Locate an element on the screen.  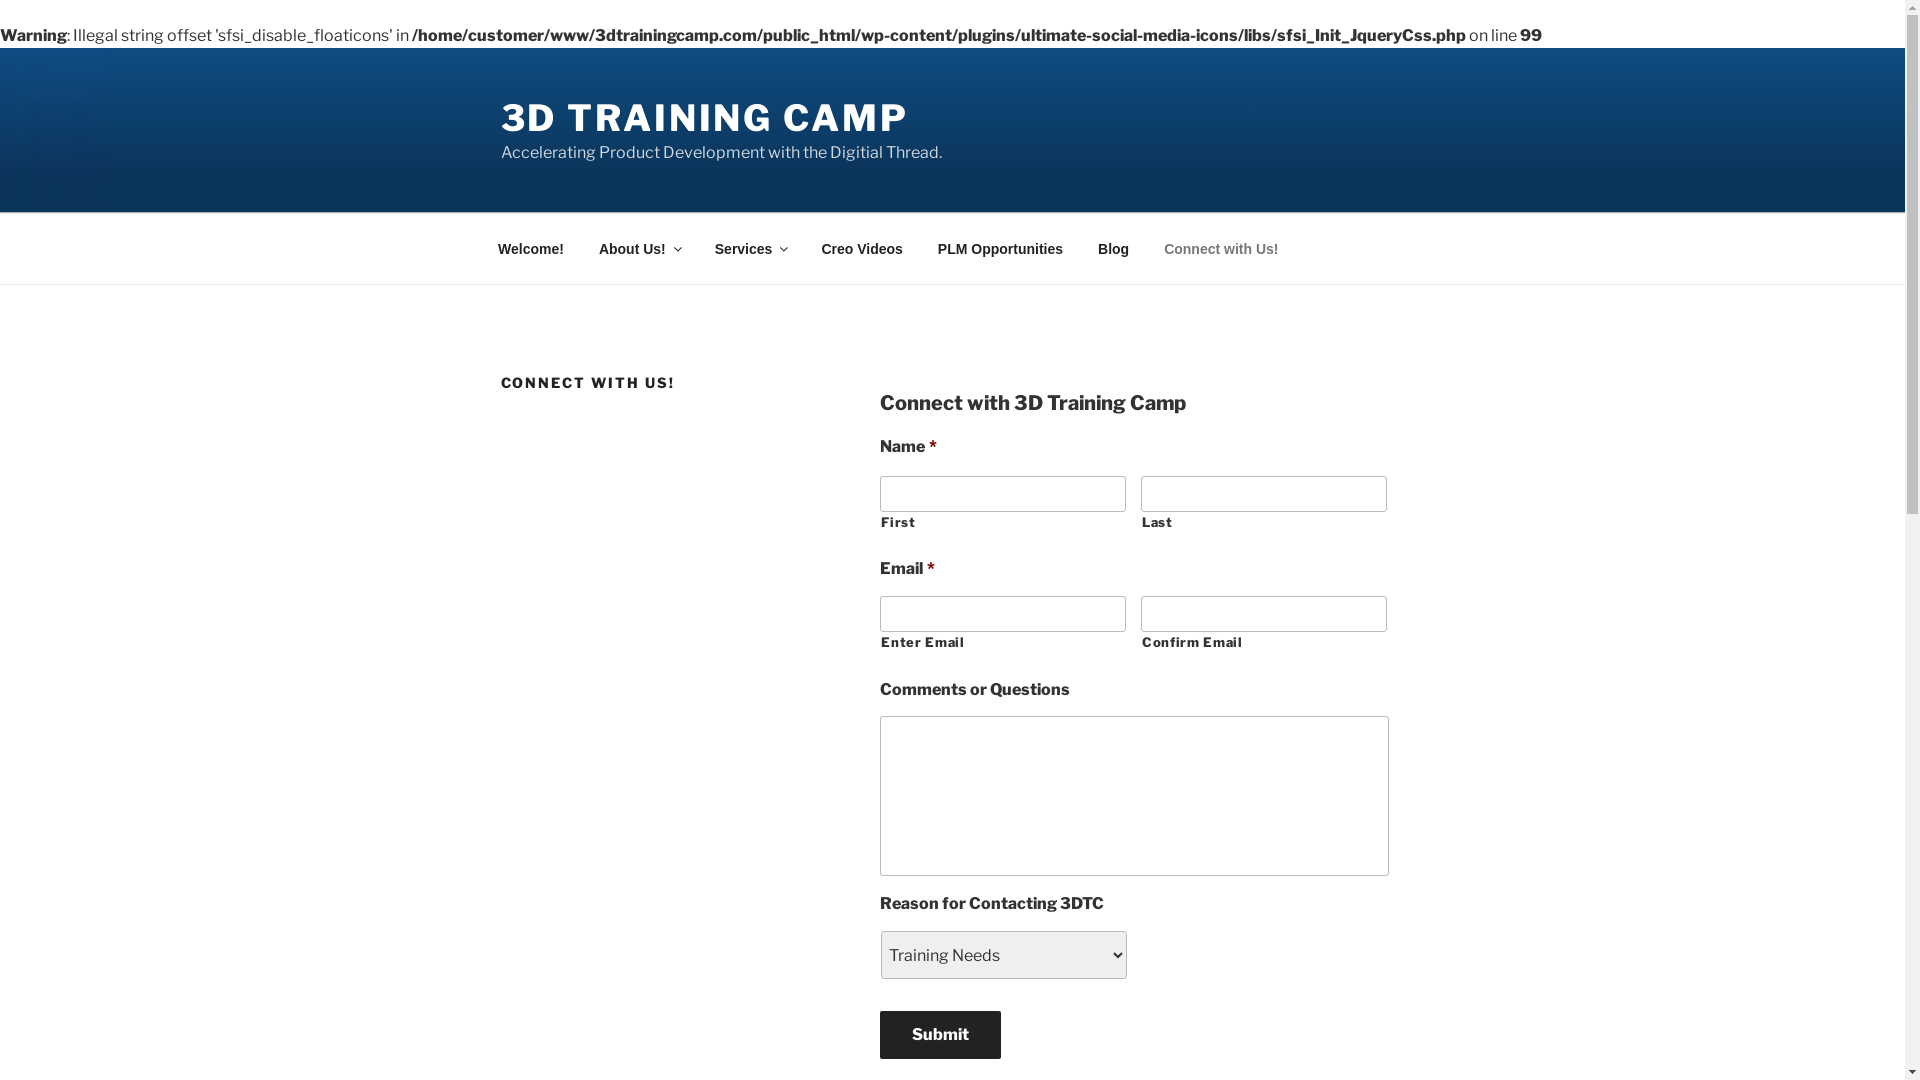
About Us! is located at coordinates (639, 248).